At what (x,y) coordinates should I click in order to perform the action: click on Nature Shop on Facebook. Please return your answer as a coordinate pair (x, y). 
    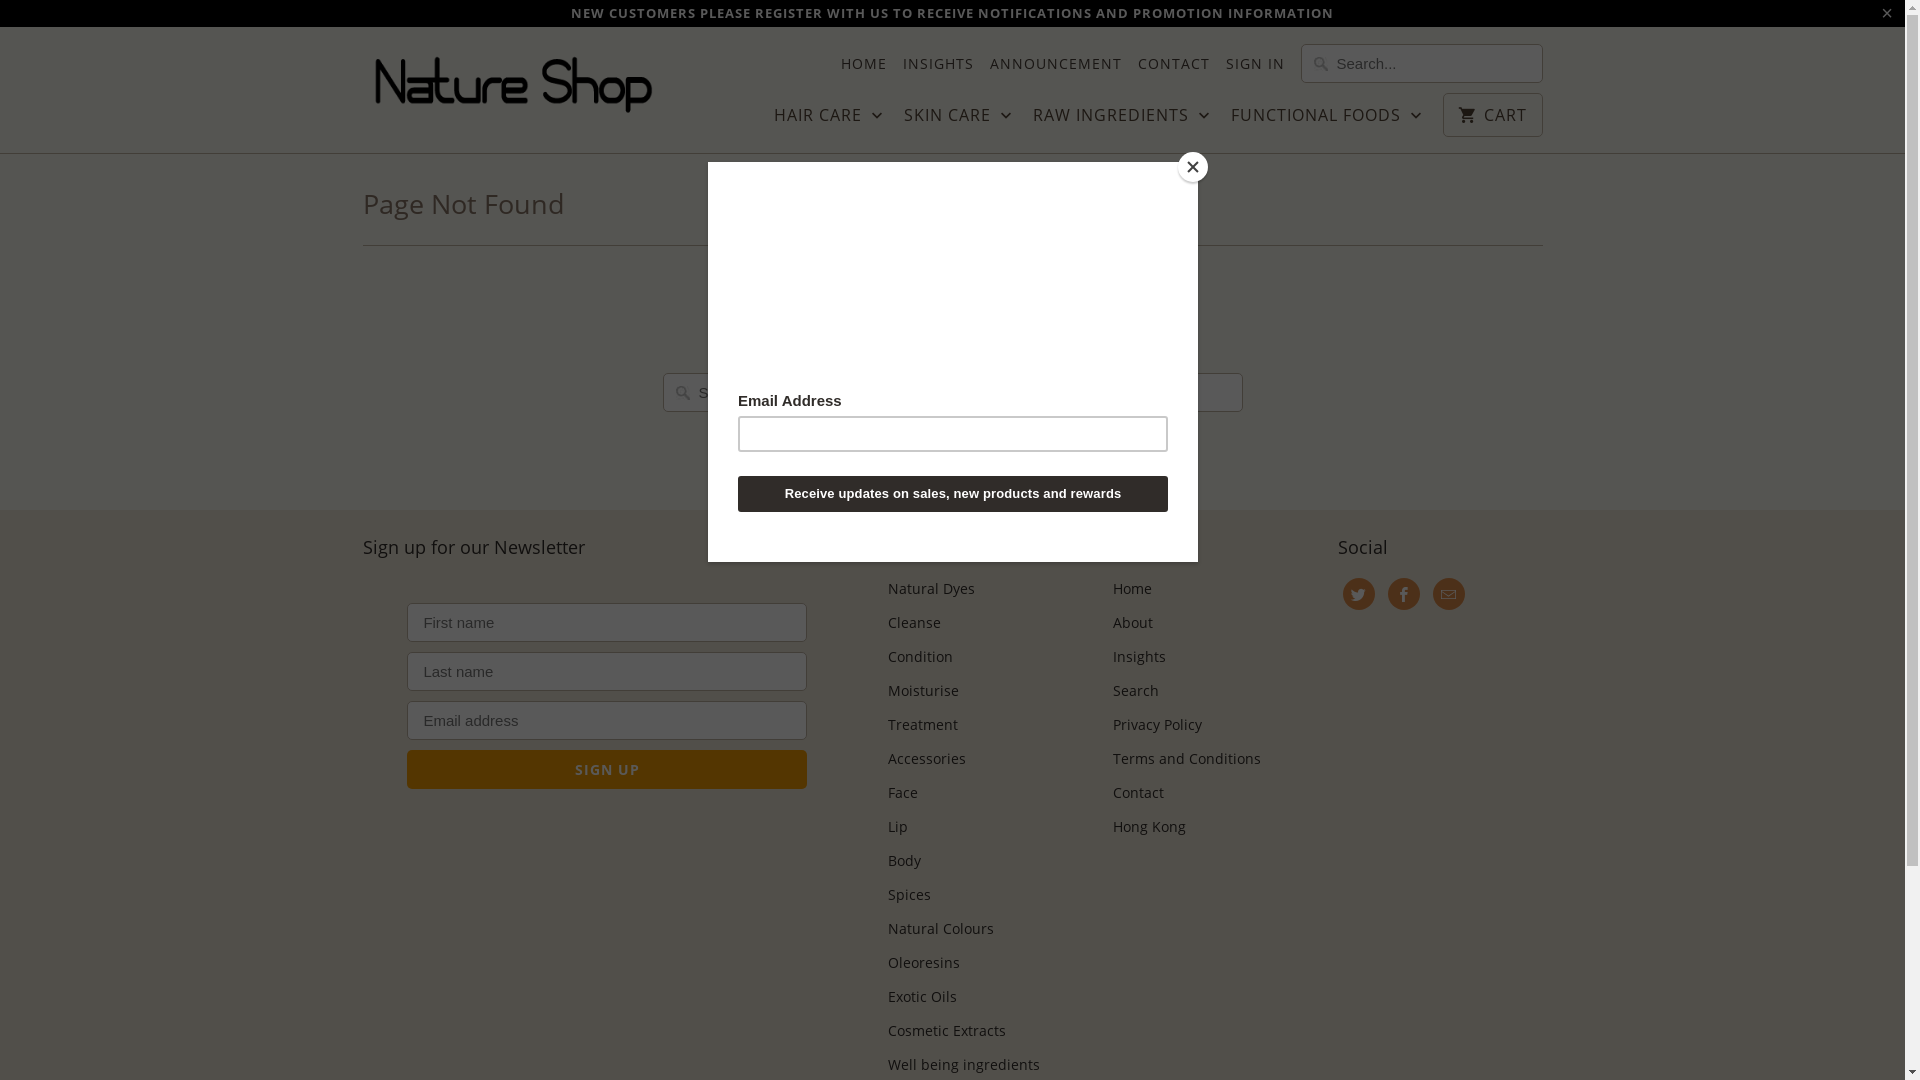
    Looking at the image, I should click on (1404, 594).